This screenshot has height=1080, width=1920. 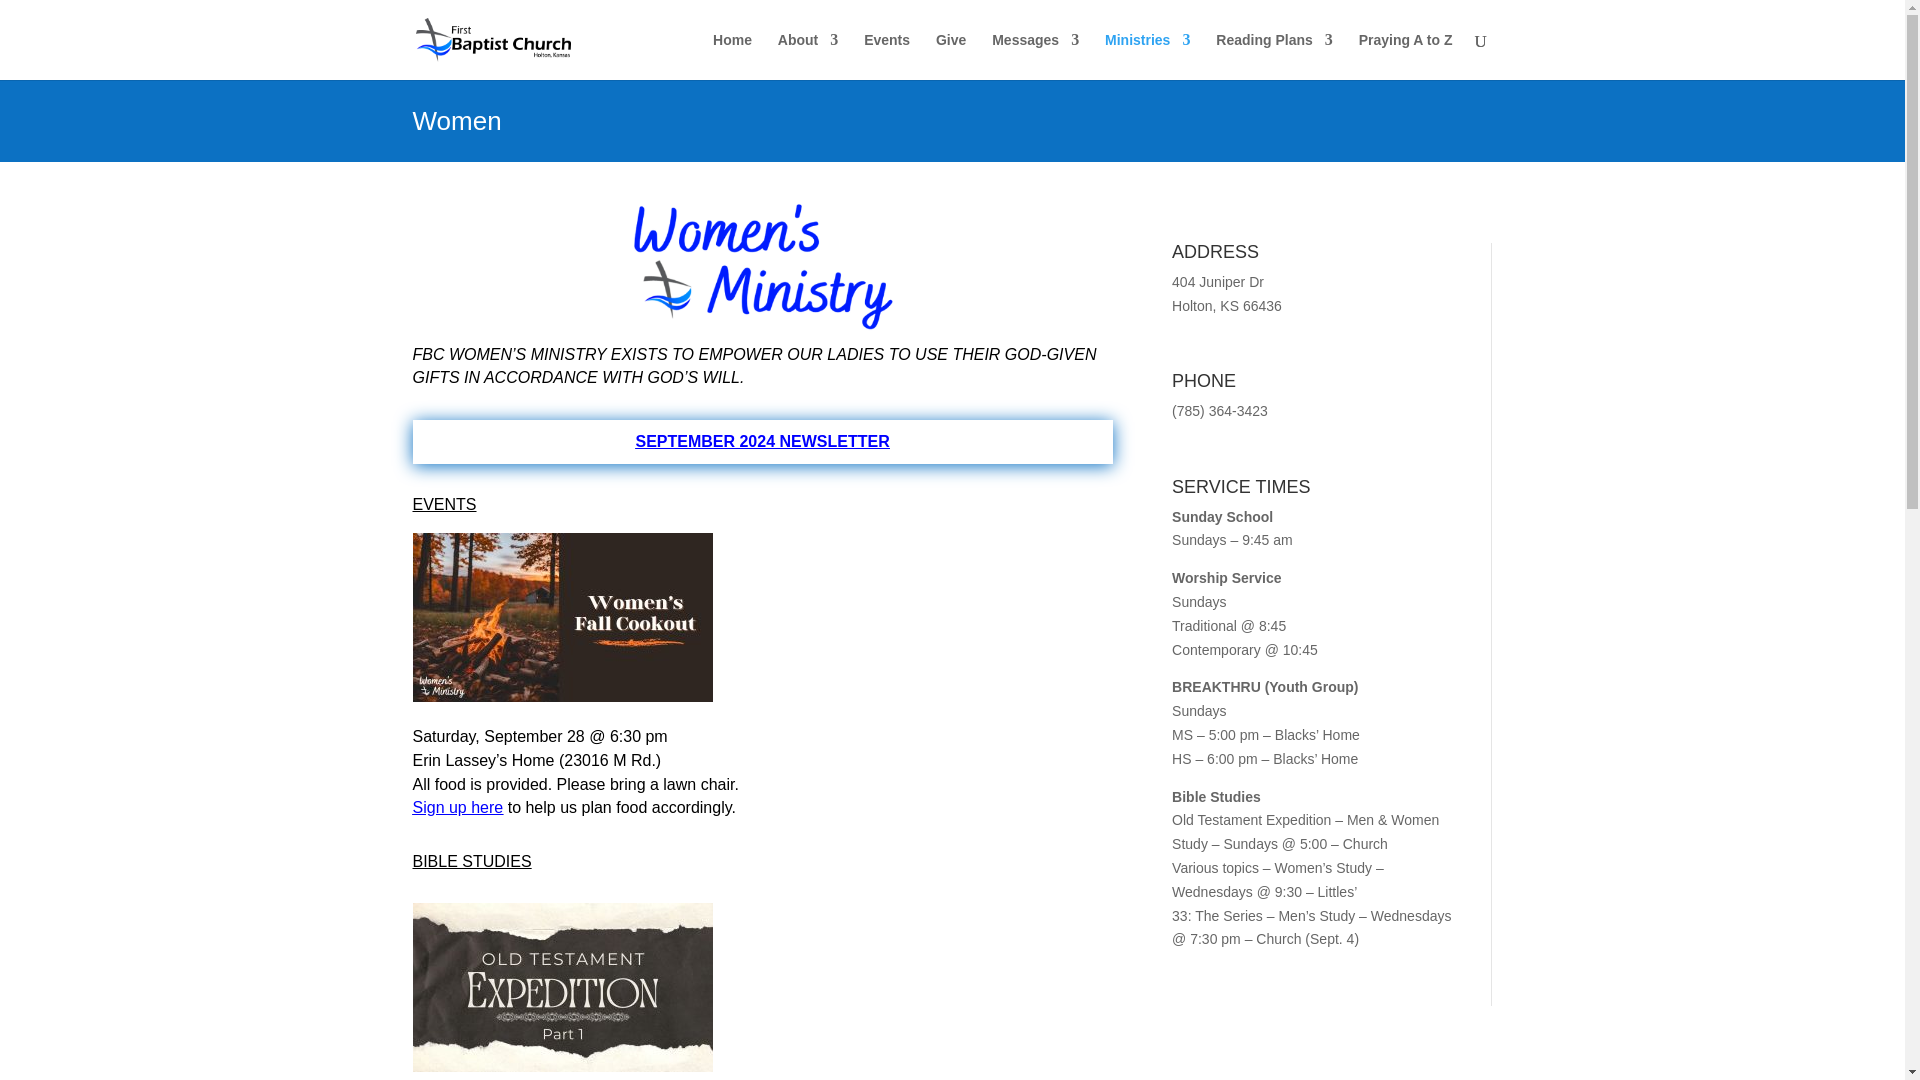 I want to click on Praying A to Z, so click(x=1406, y=56).